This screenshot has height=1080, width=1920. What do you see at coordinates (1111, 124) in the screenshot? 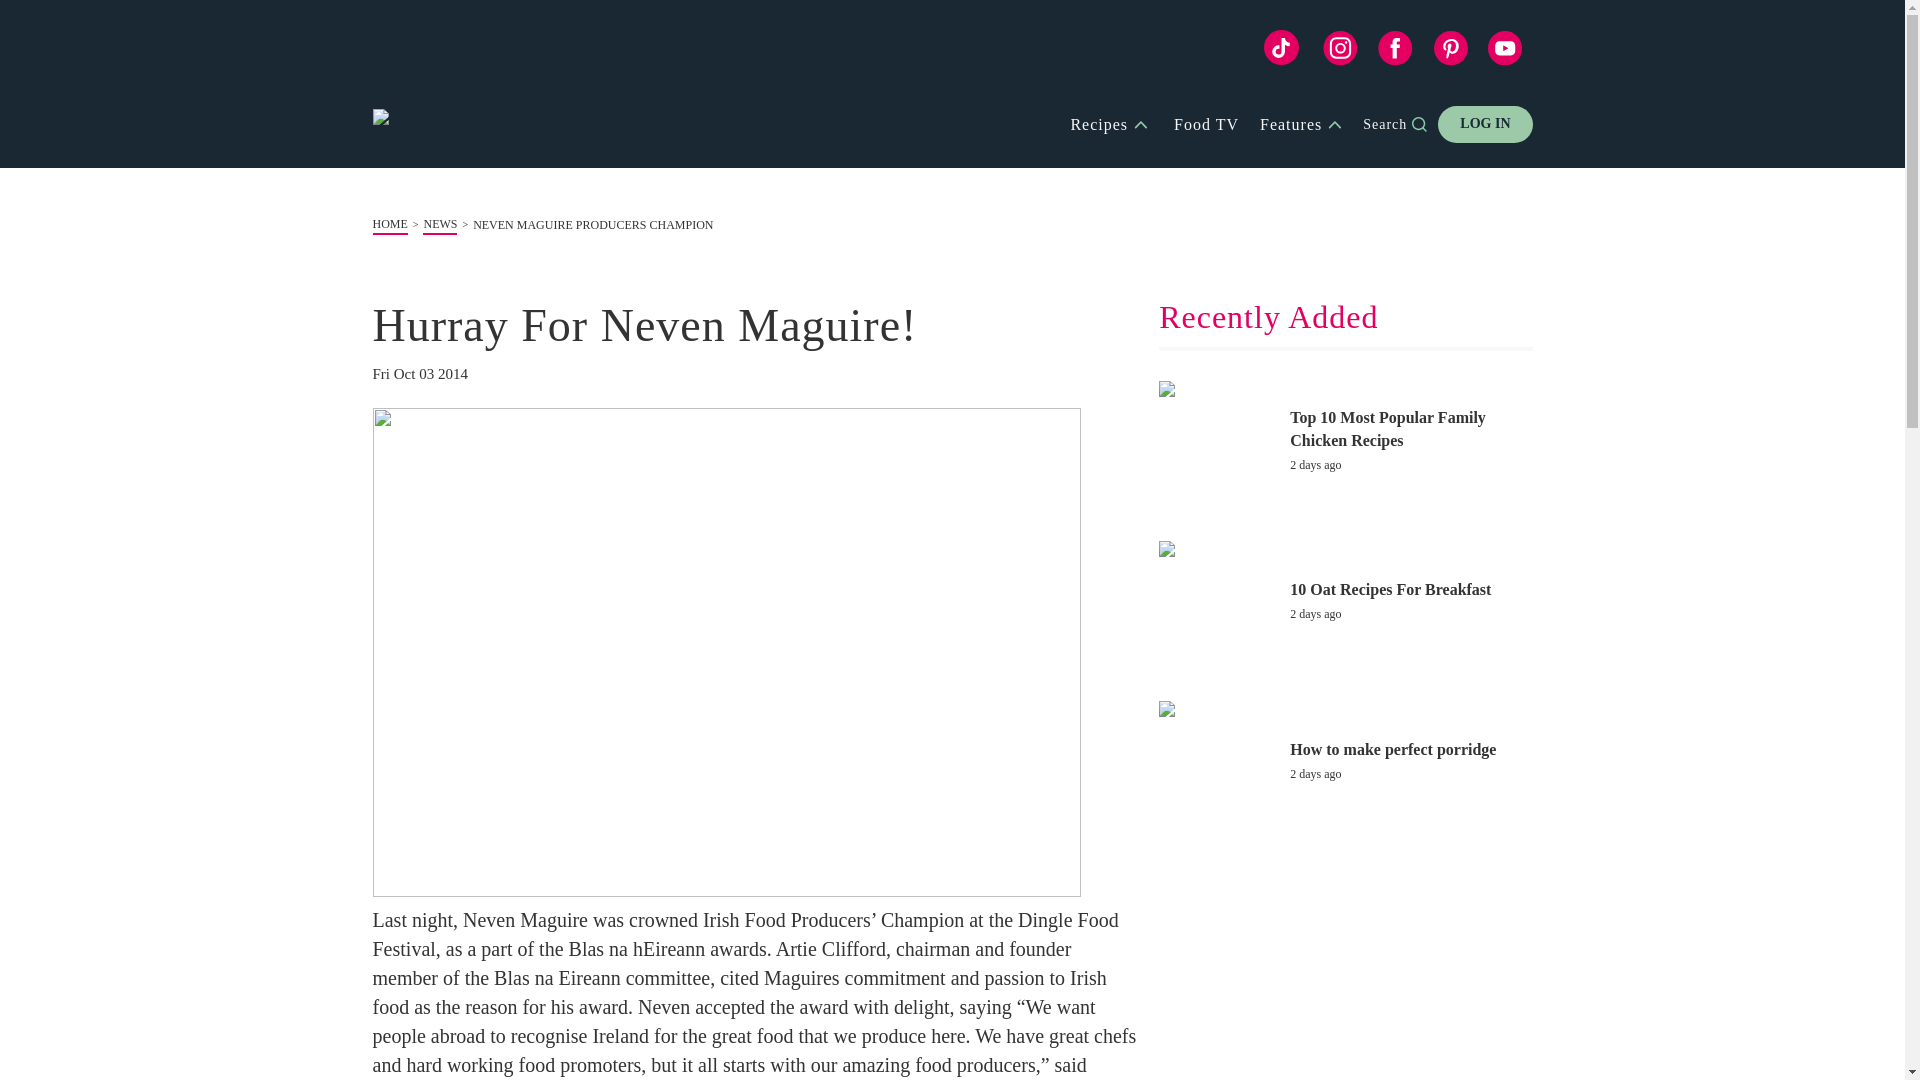
I see `Recipes` at bounding box center [1111, 124].